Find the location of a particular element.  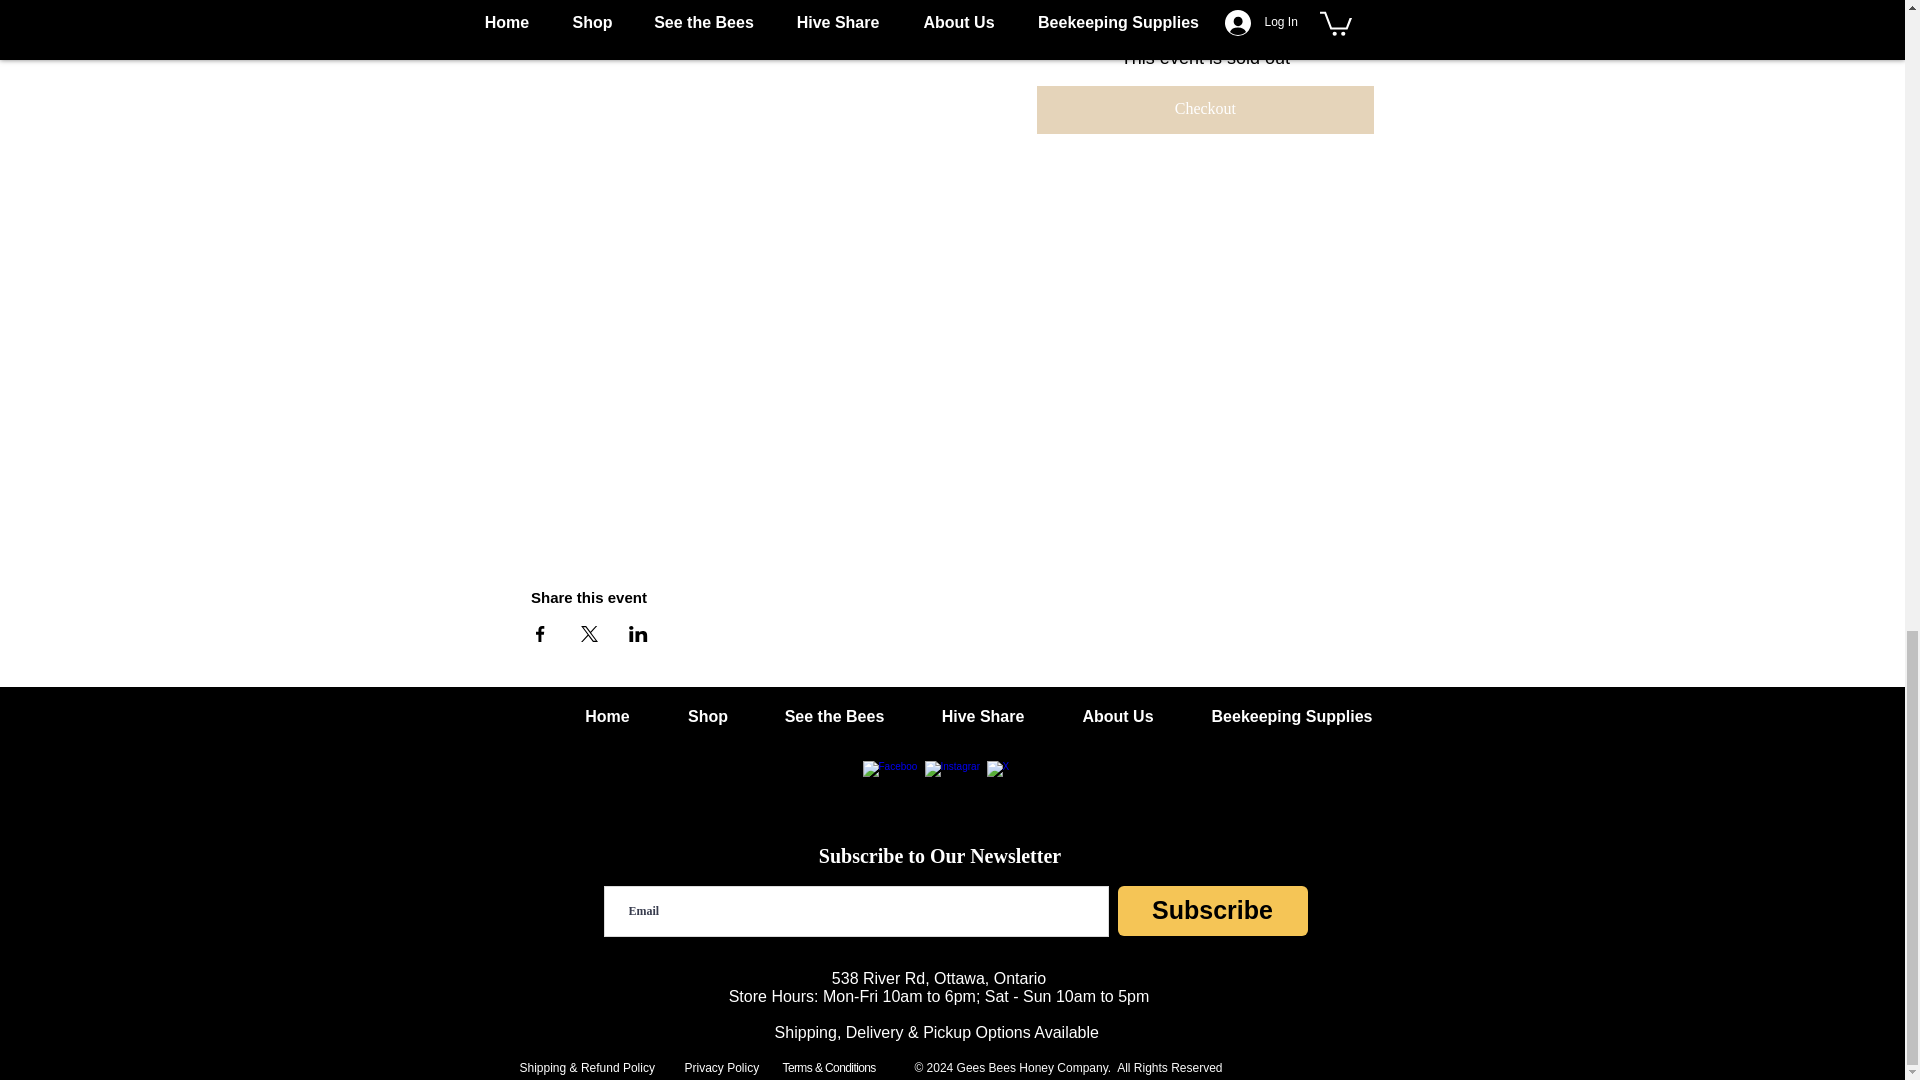

Shop is located at coordinates (708, 716).